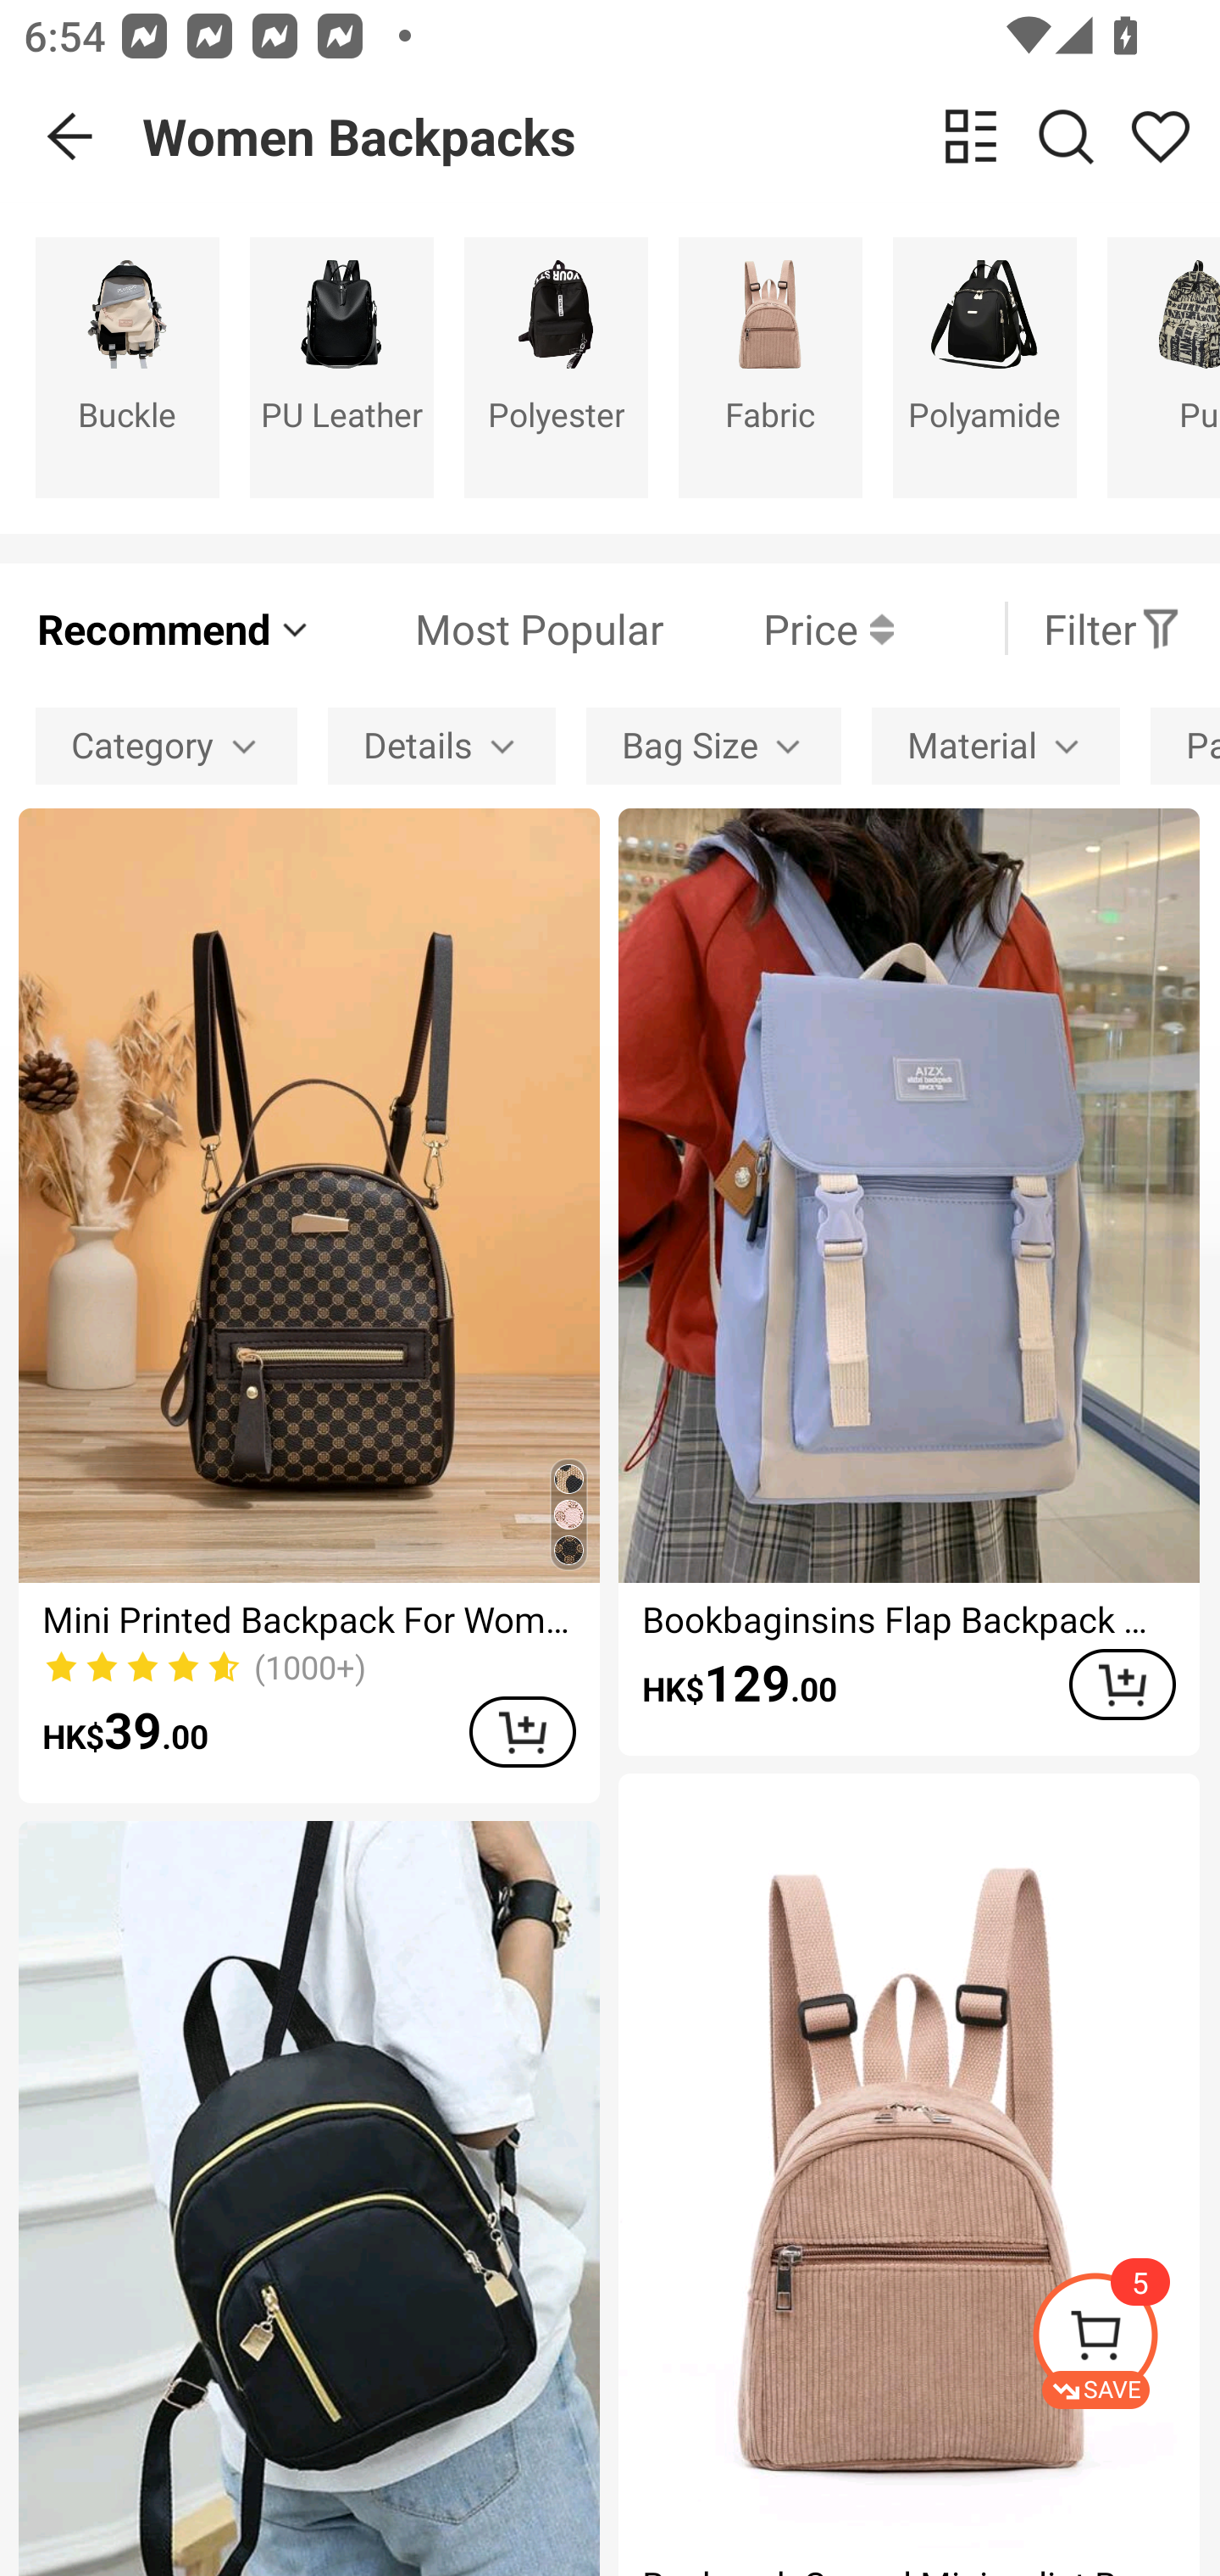  Describe the element at coordinates (1164, 366) in the screenshot. I see `Pu` at that location.